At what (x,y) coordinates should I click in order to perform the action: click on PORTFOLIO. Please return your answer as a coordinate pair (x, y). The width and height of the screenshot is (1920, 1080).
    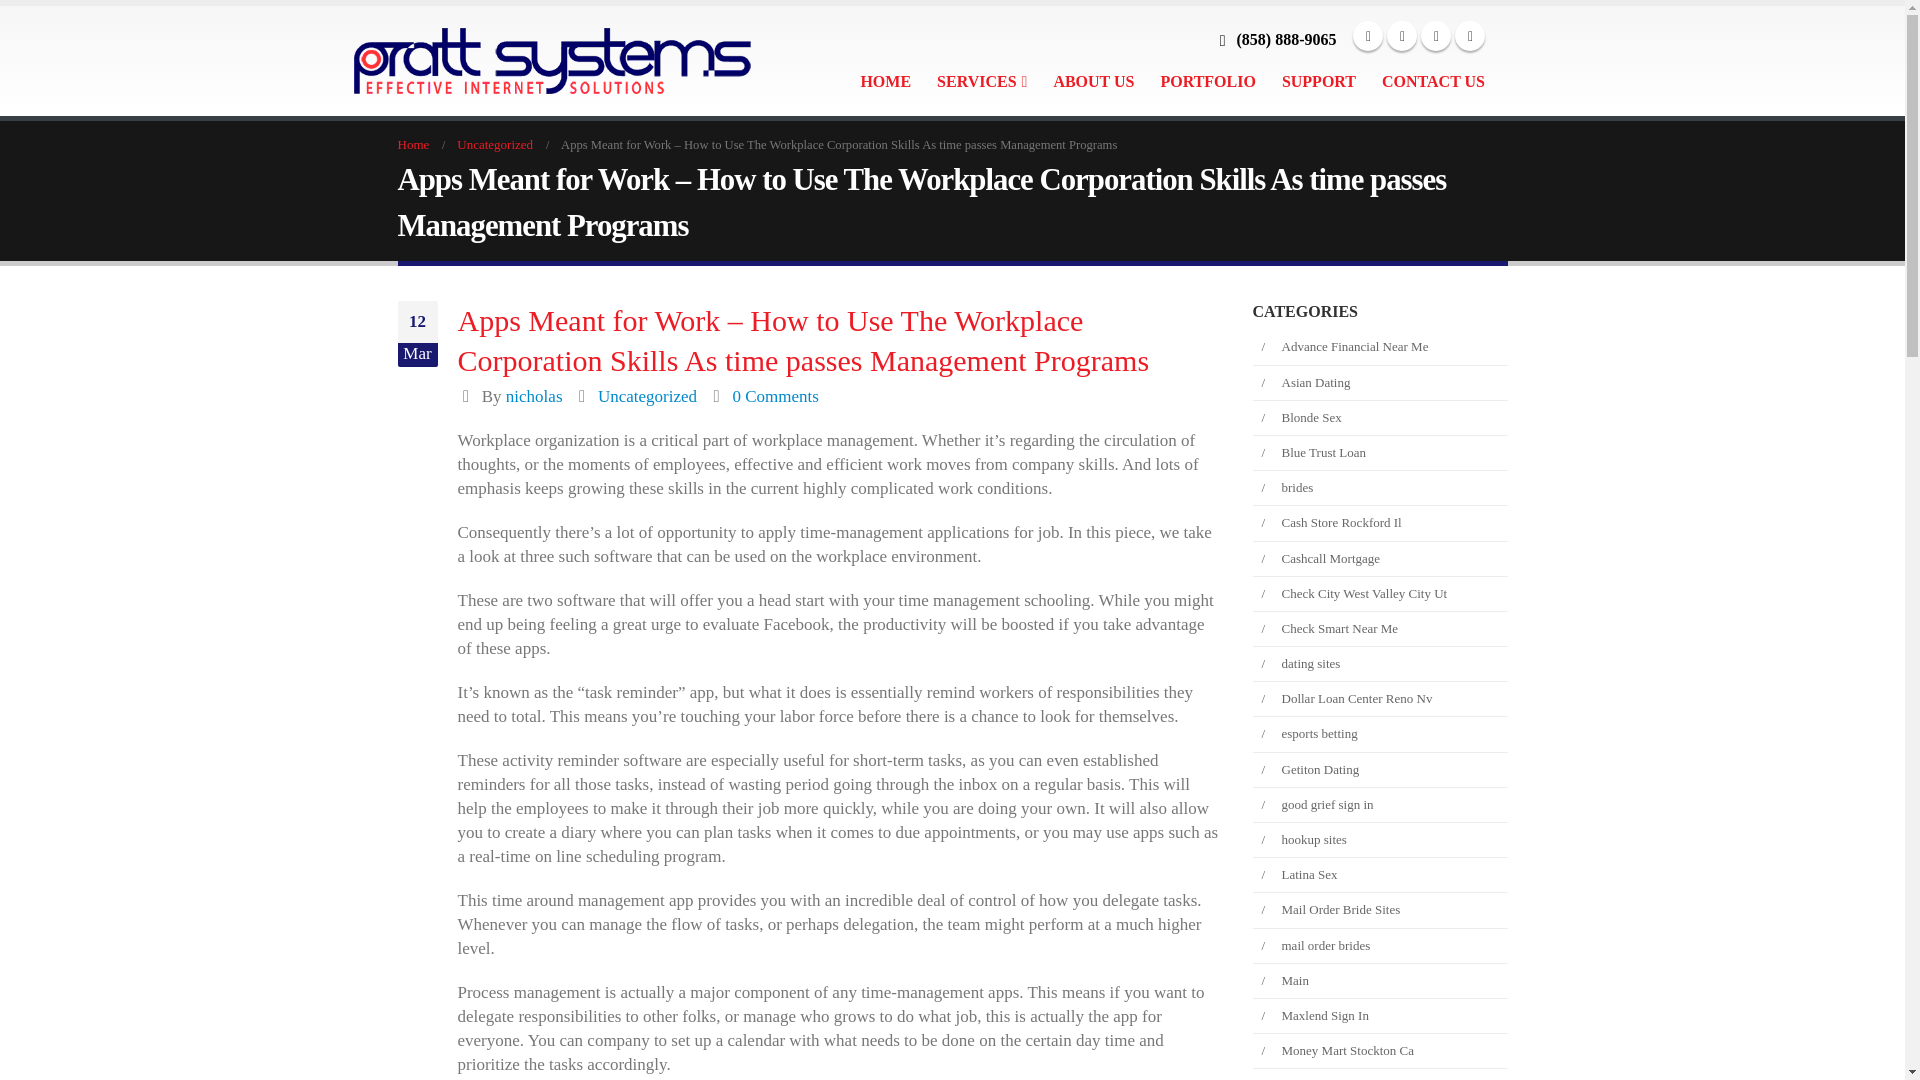
    Looking at the image, I should click on (1208, 81).